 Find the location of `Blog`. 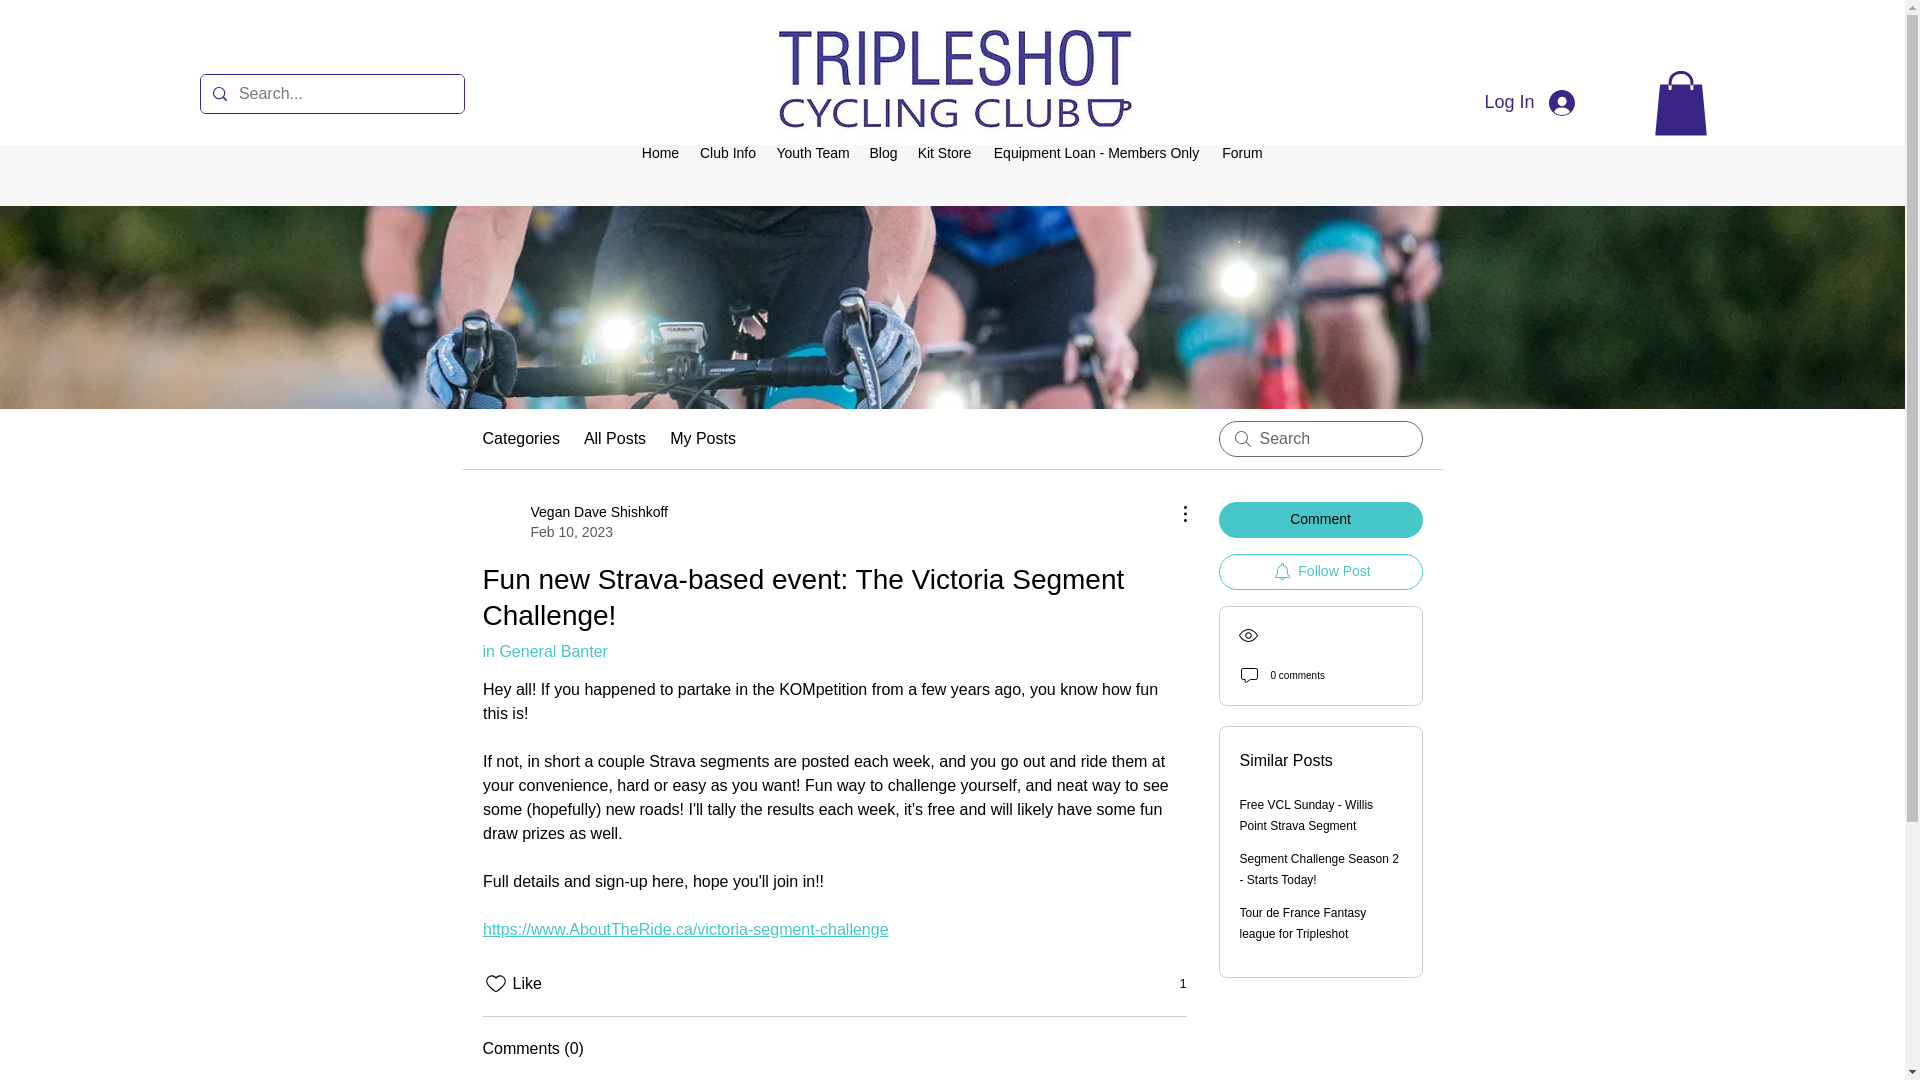

Blog is located at coordinates (574, 522).